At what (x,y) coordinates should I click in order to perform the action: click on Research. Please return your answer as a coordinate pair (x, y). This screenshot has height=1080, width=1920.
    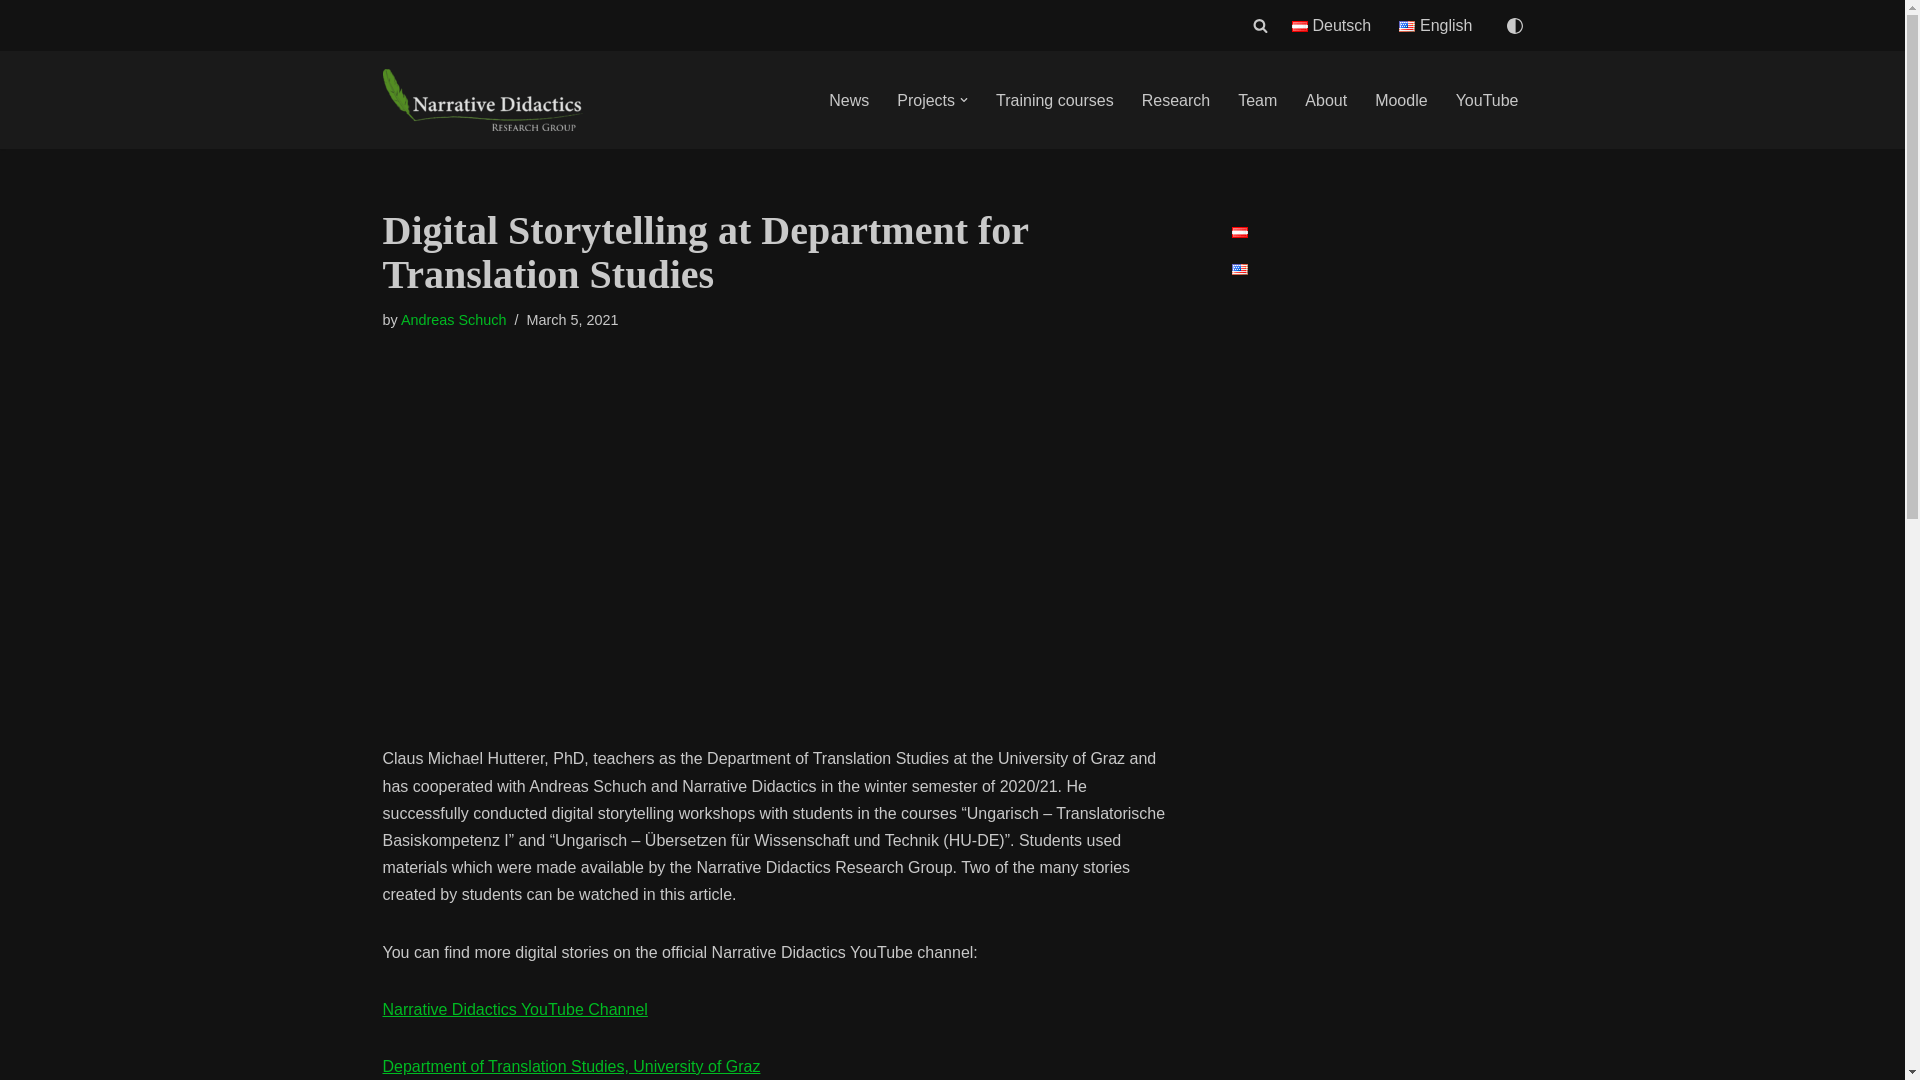
    Looking at the image, I should click on (1176, 100).